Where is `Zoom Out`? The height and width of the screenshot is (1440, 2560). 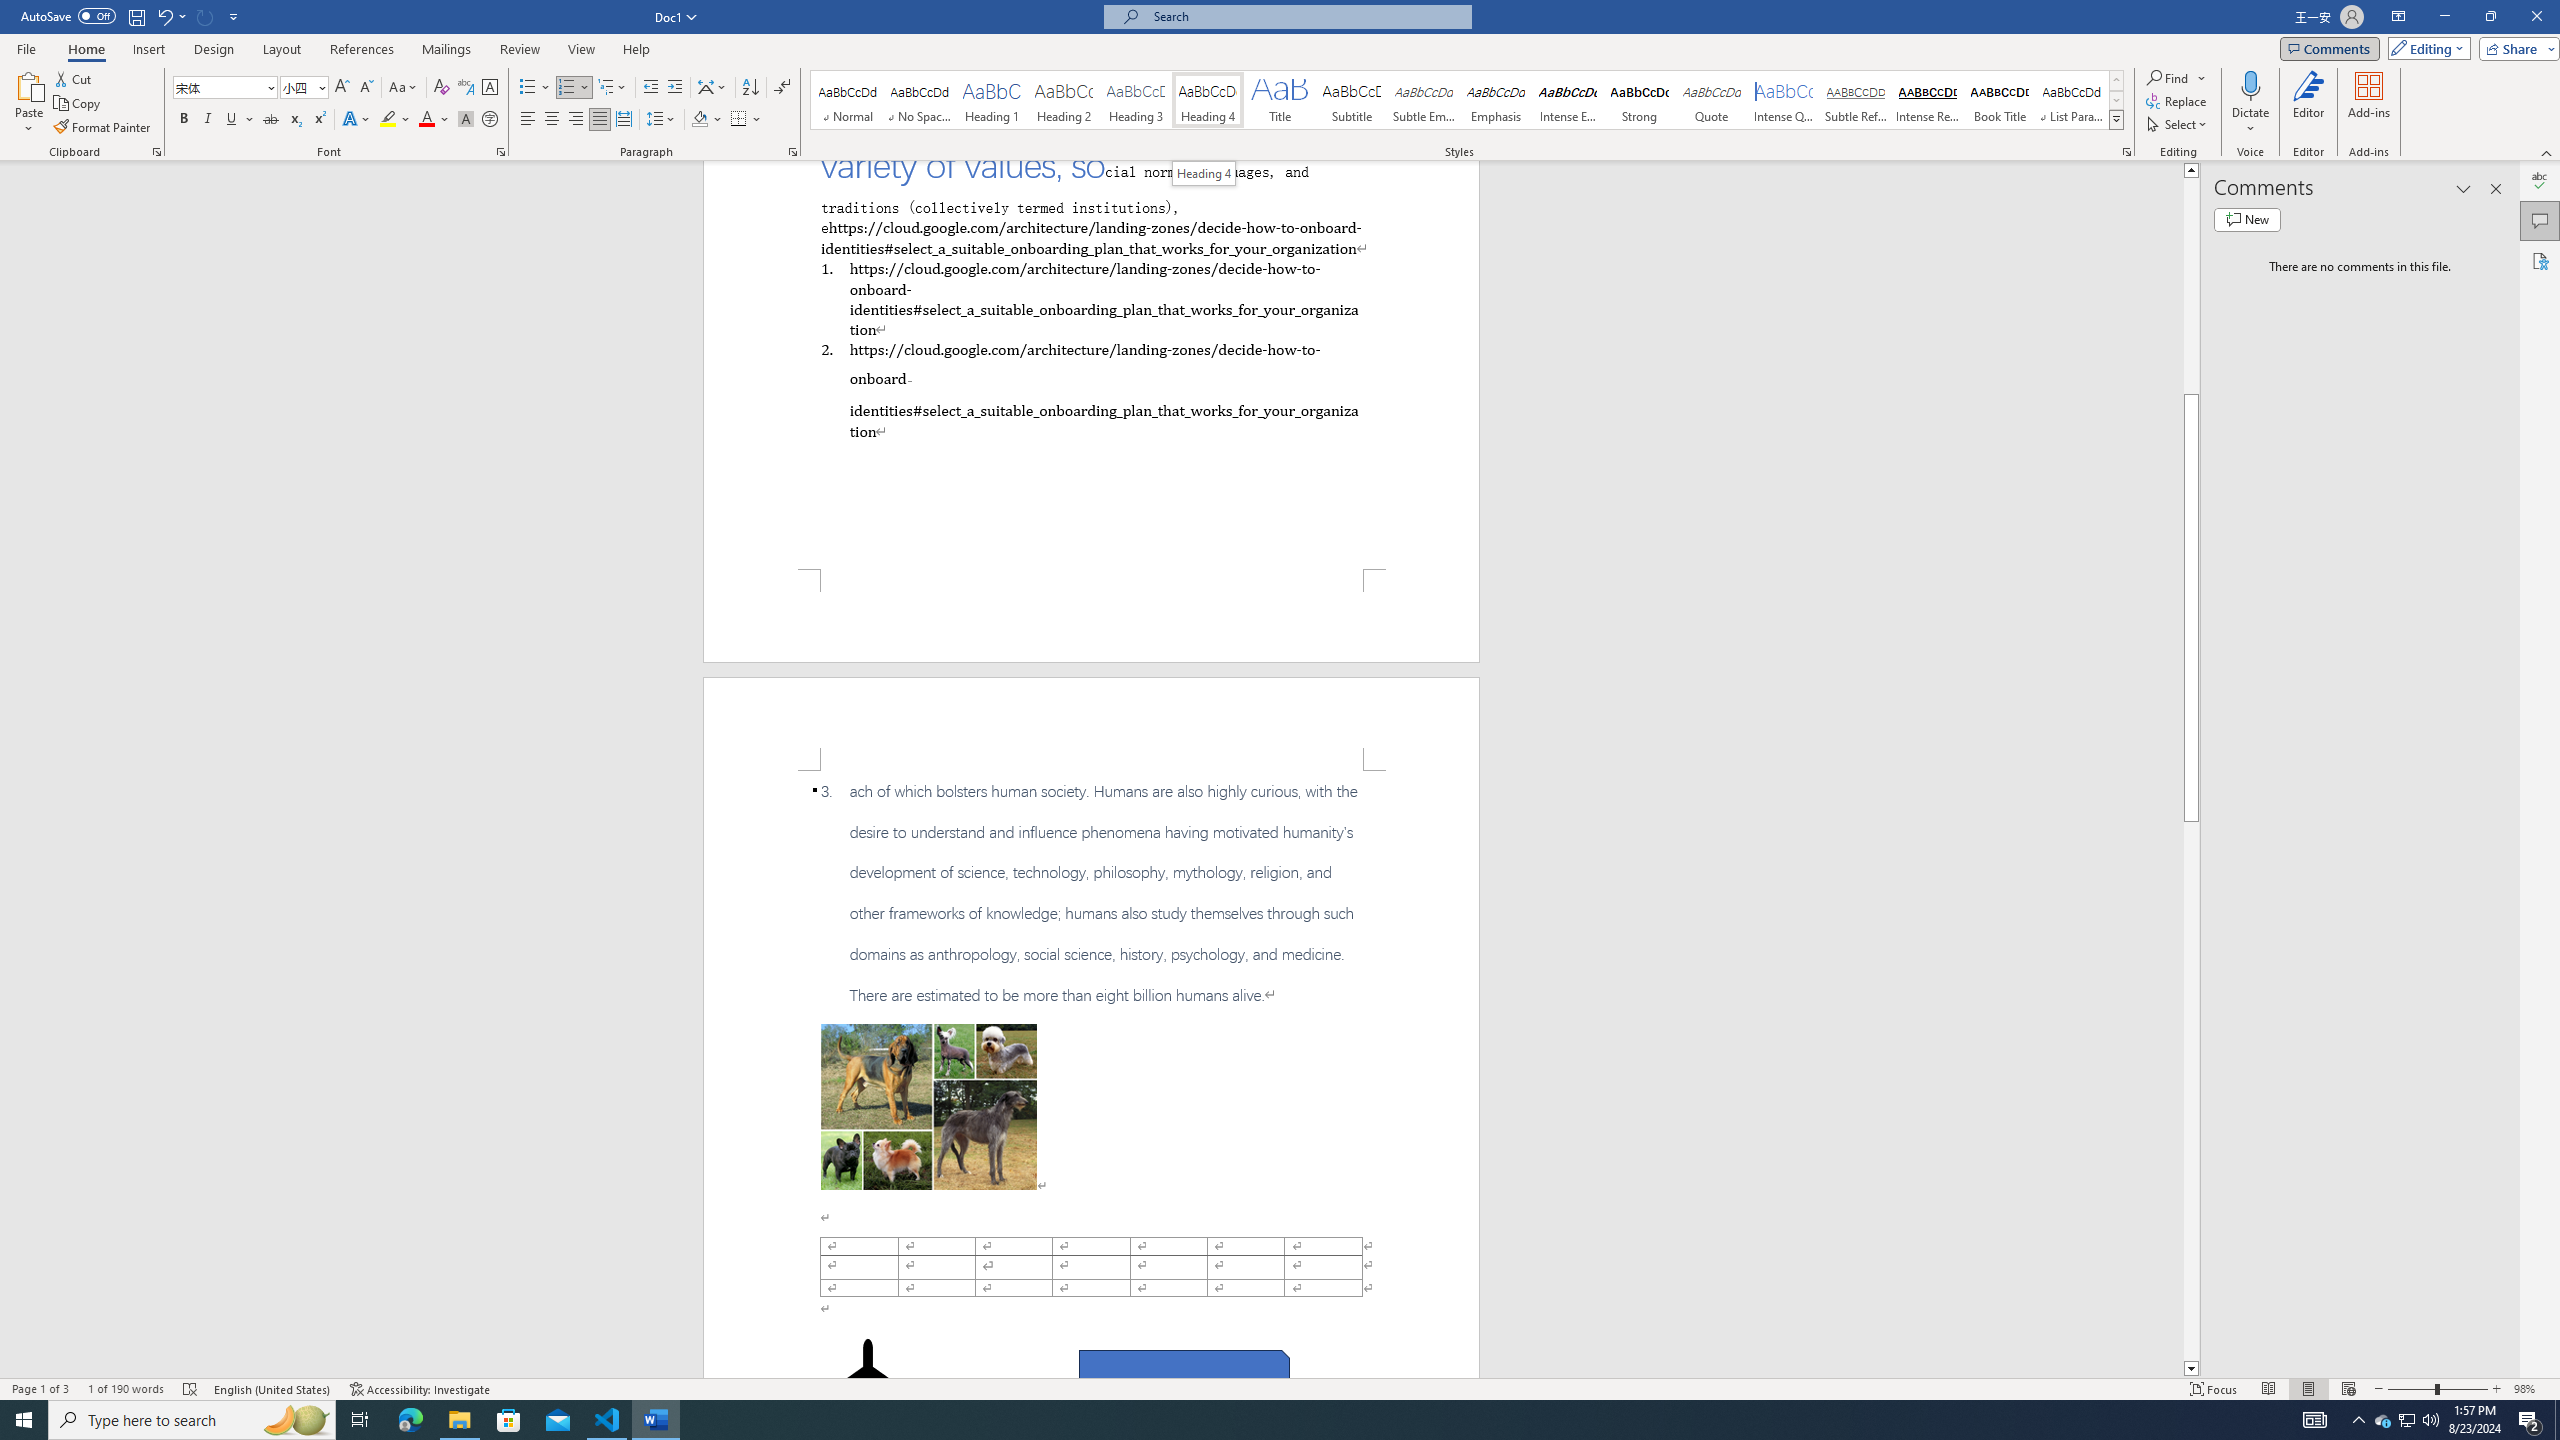 Zoom Out is located at coordinates (2411, 1389).